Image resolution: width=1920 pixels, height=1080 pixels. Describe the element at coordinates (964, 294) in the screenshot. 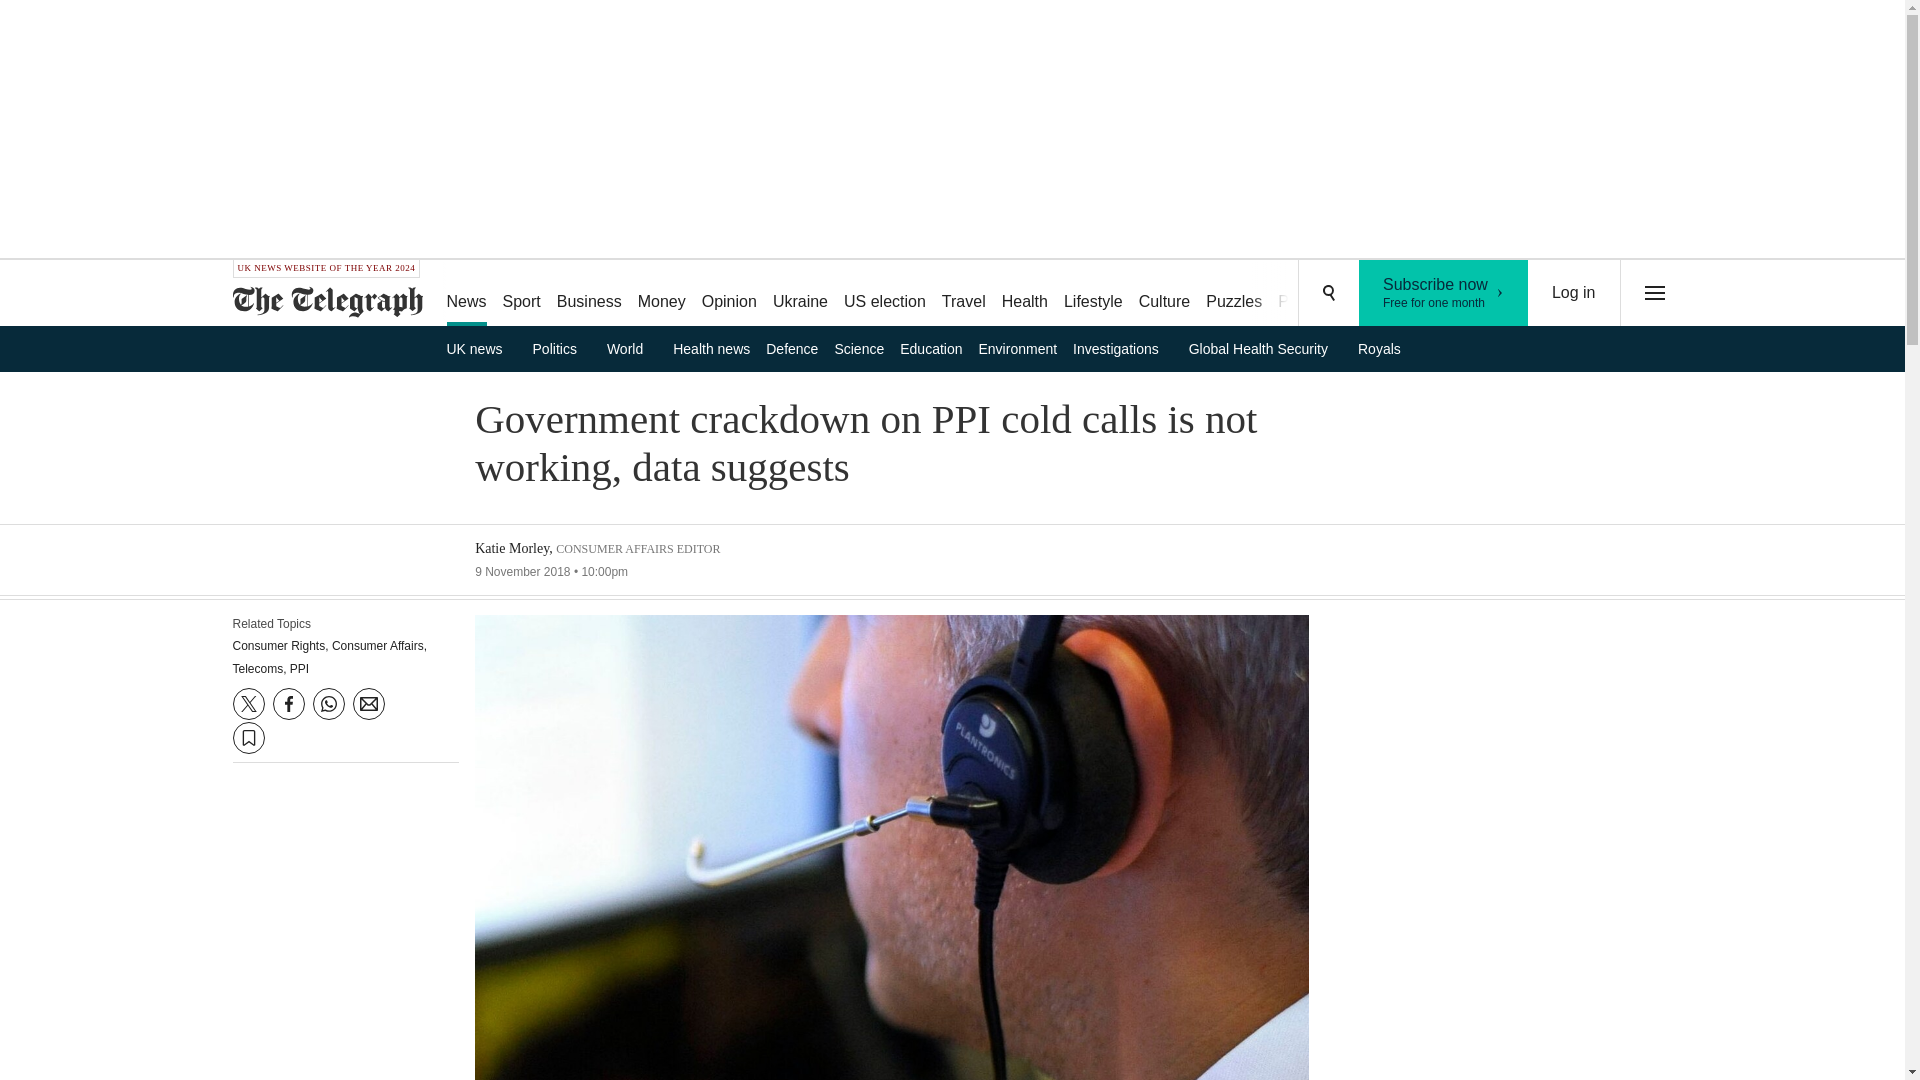

I see `Travel` at that location.